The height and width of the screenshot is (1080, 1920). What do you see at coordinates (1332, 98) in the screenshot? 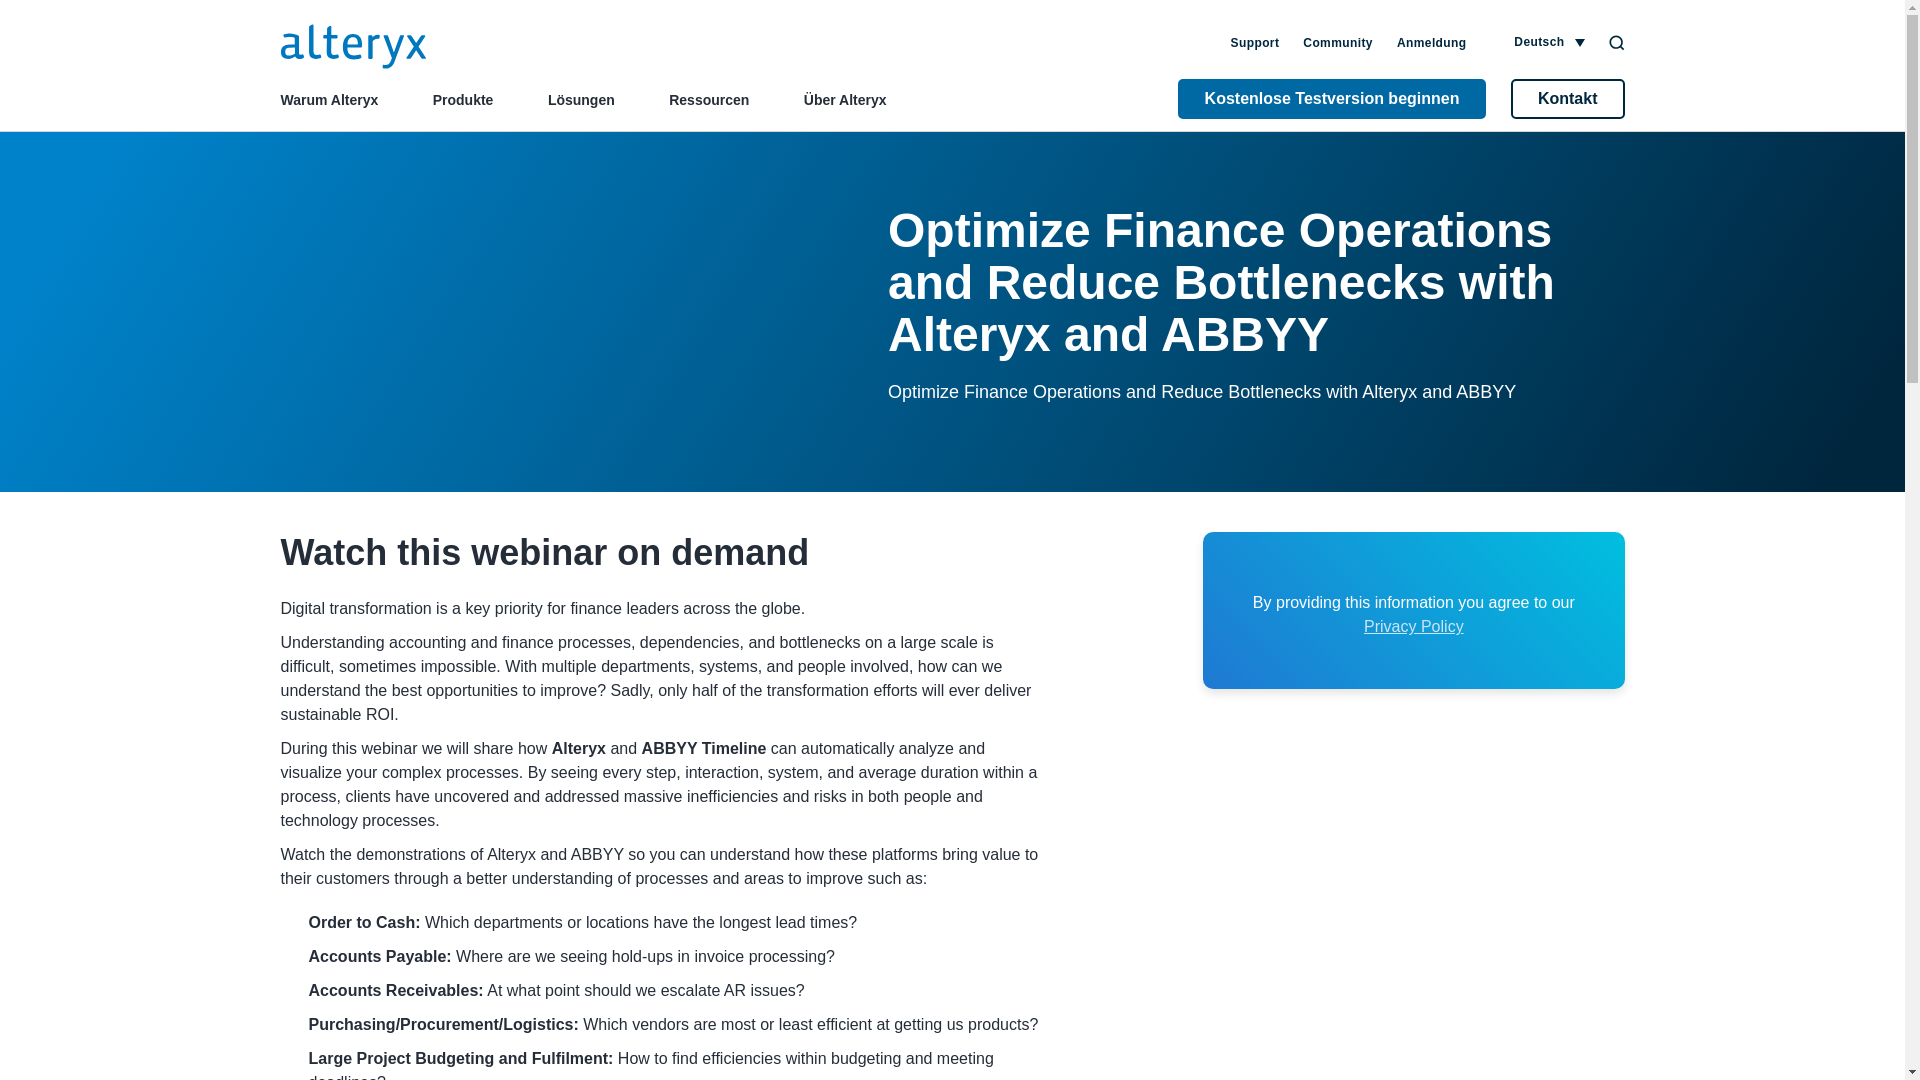
I see `Kostenlose Testversion beginnen` at bounding box center [1332, 98].